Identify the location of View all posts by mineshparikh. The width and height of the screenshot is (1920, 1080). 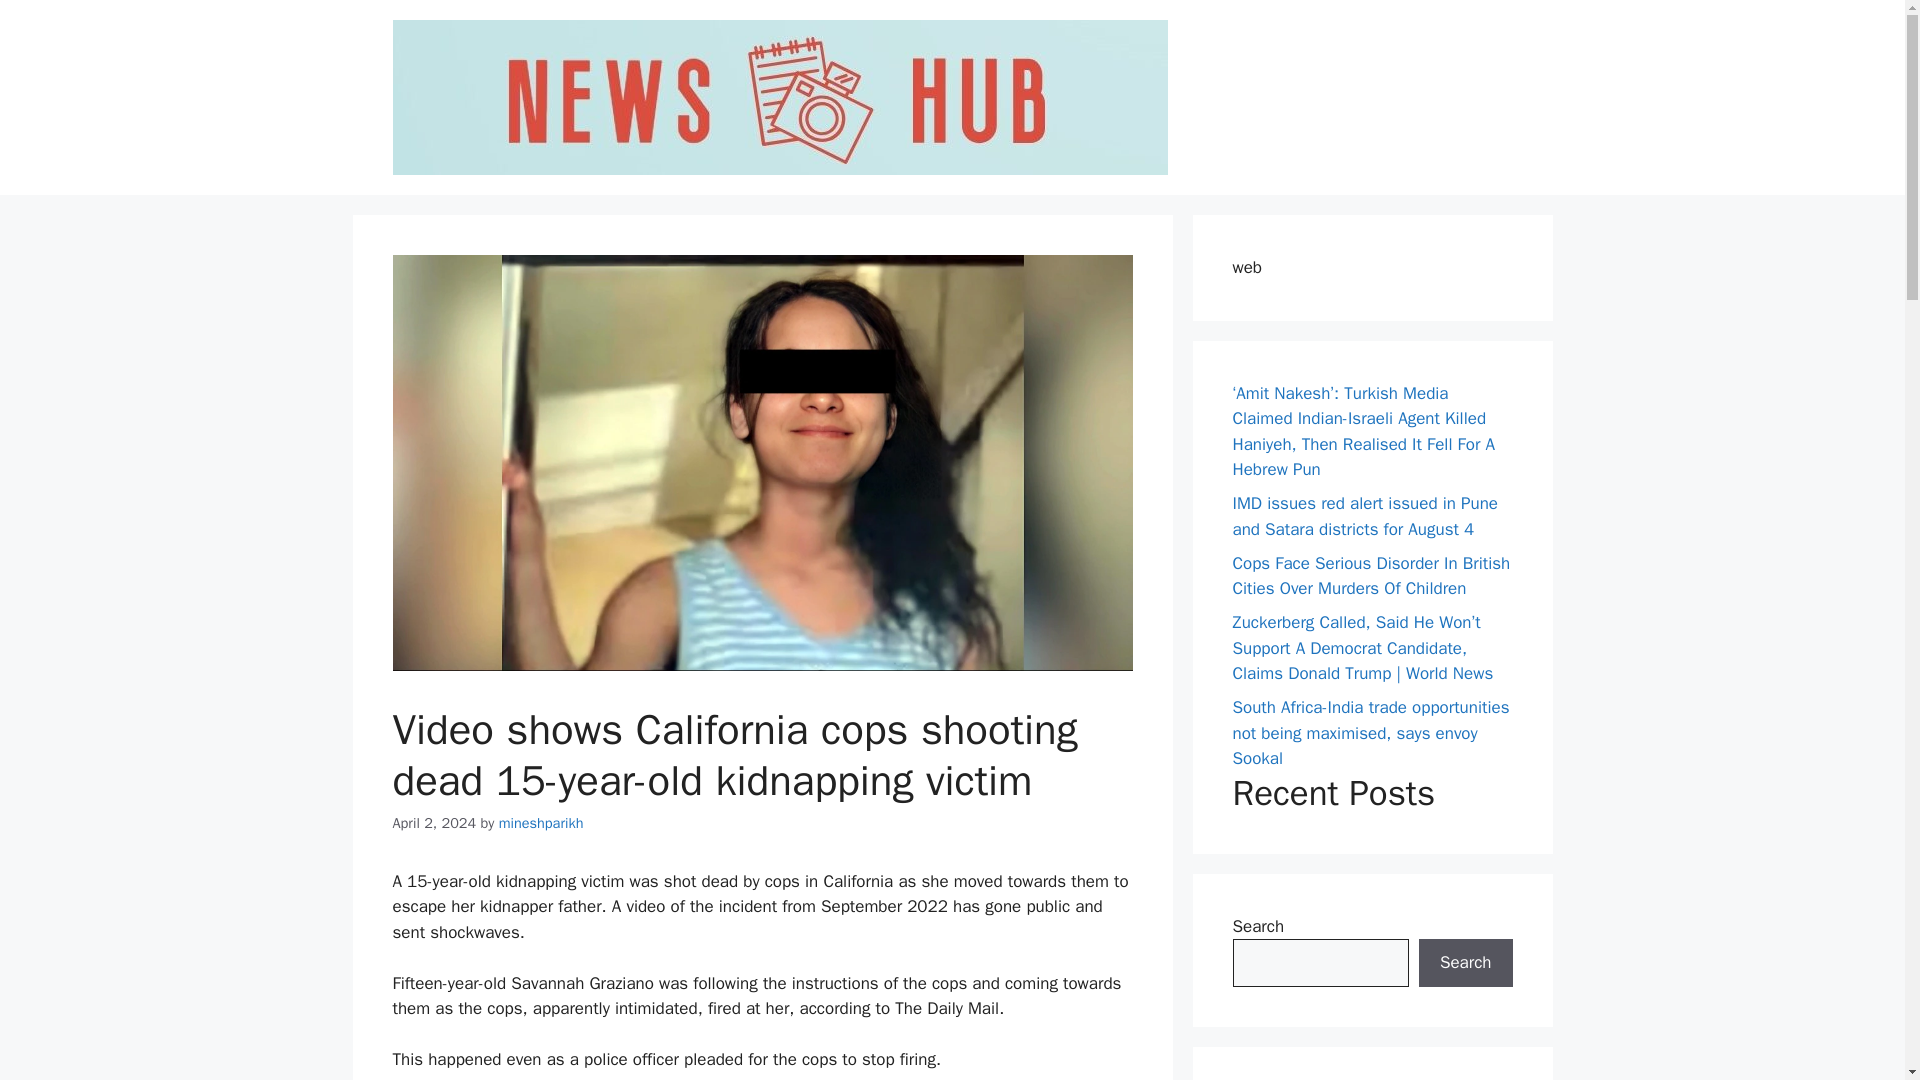
(541, 822).